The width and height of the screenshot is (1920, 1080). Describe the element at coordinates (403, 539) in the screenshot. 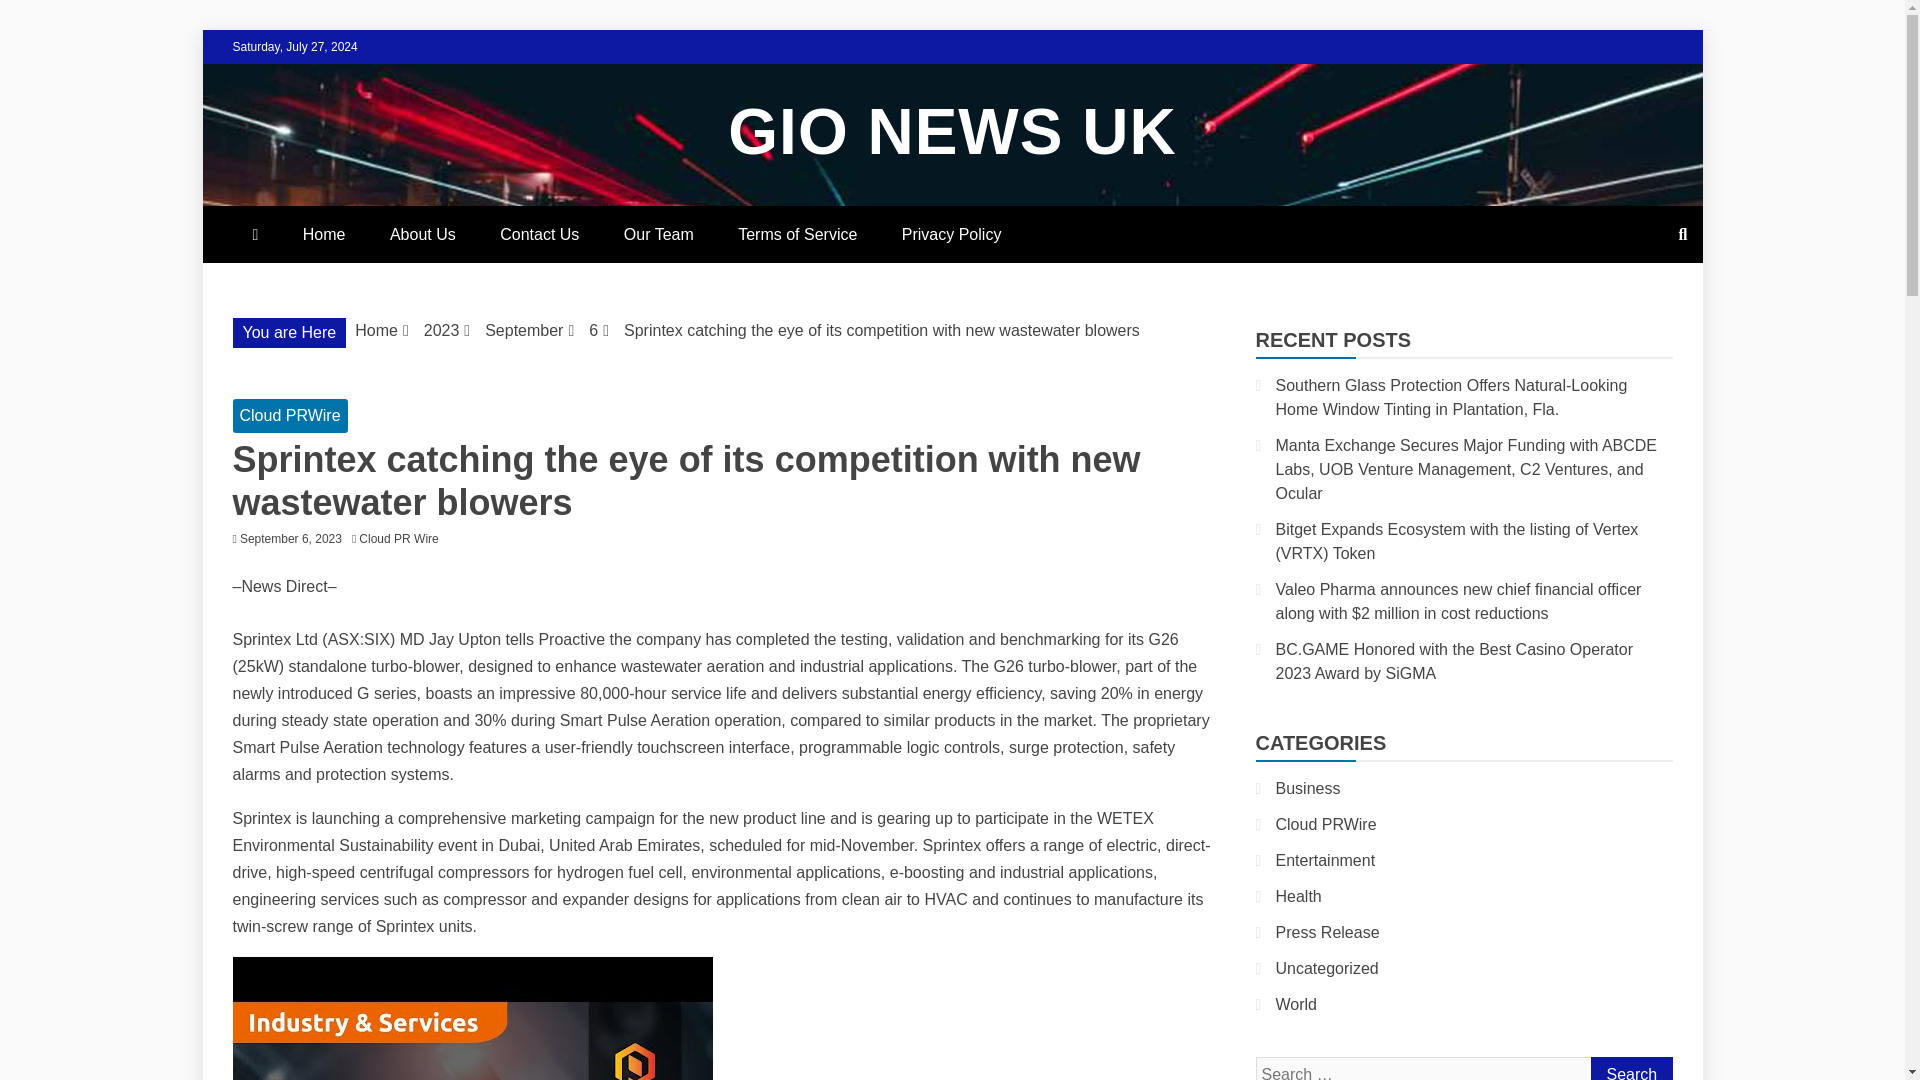

I see `Cloud PR Wire` at that location.